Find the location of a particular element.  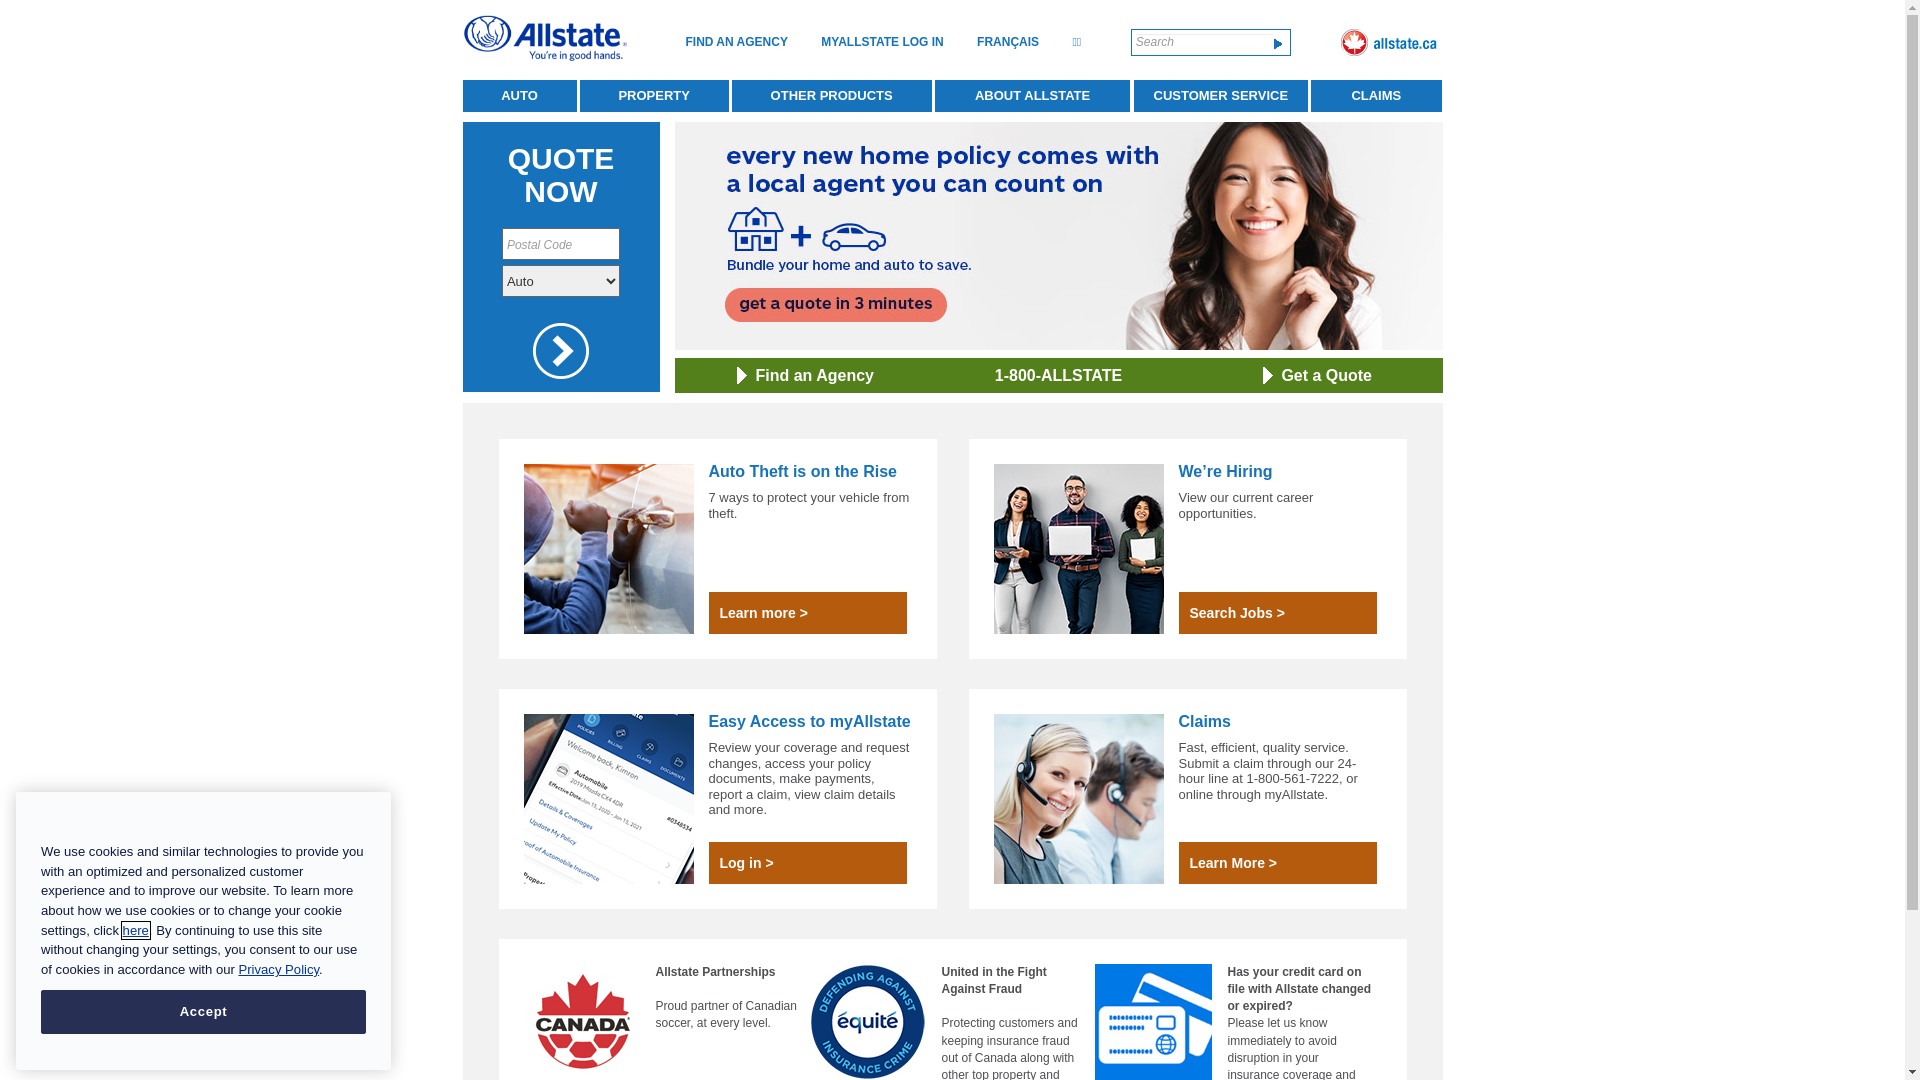

AUTO is located at coordinates (519, 96).